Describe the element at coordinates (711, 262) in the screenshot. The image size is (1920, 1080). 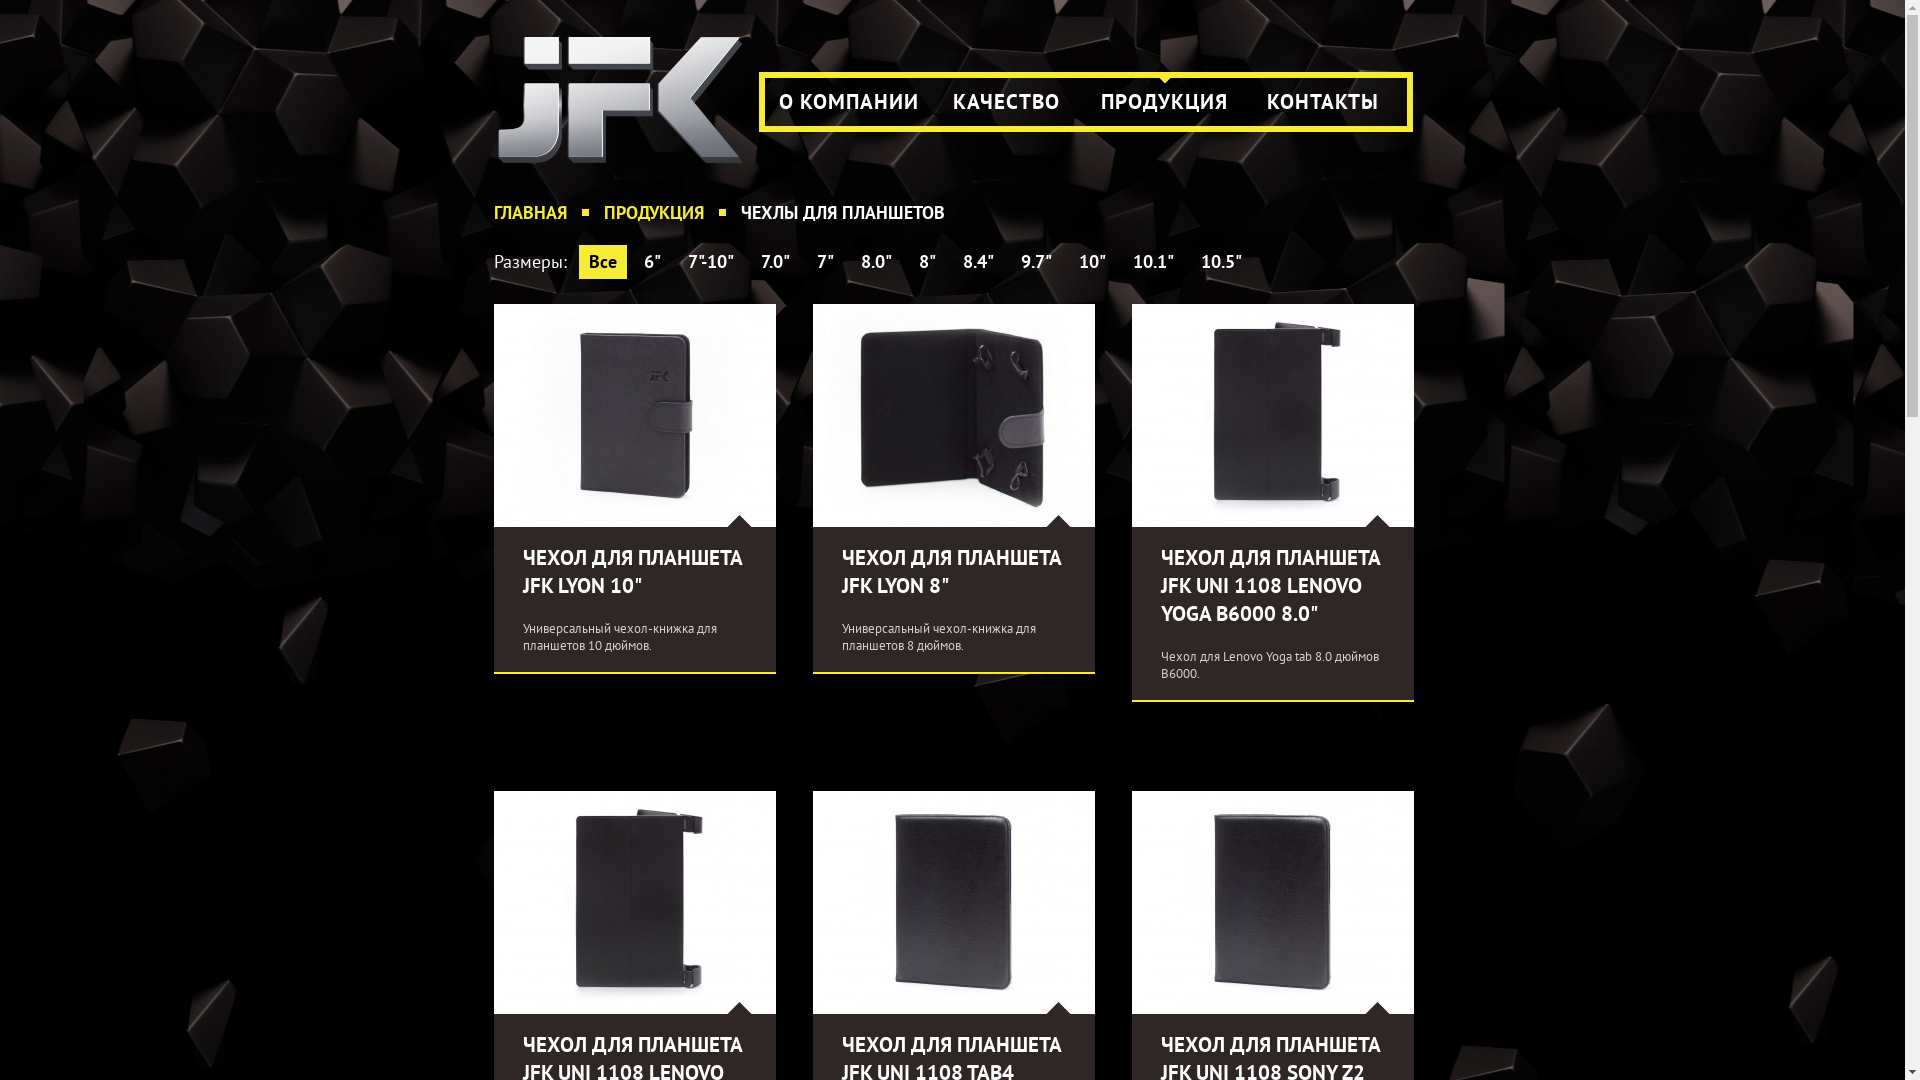
I see `7"-10"` at that location.